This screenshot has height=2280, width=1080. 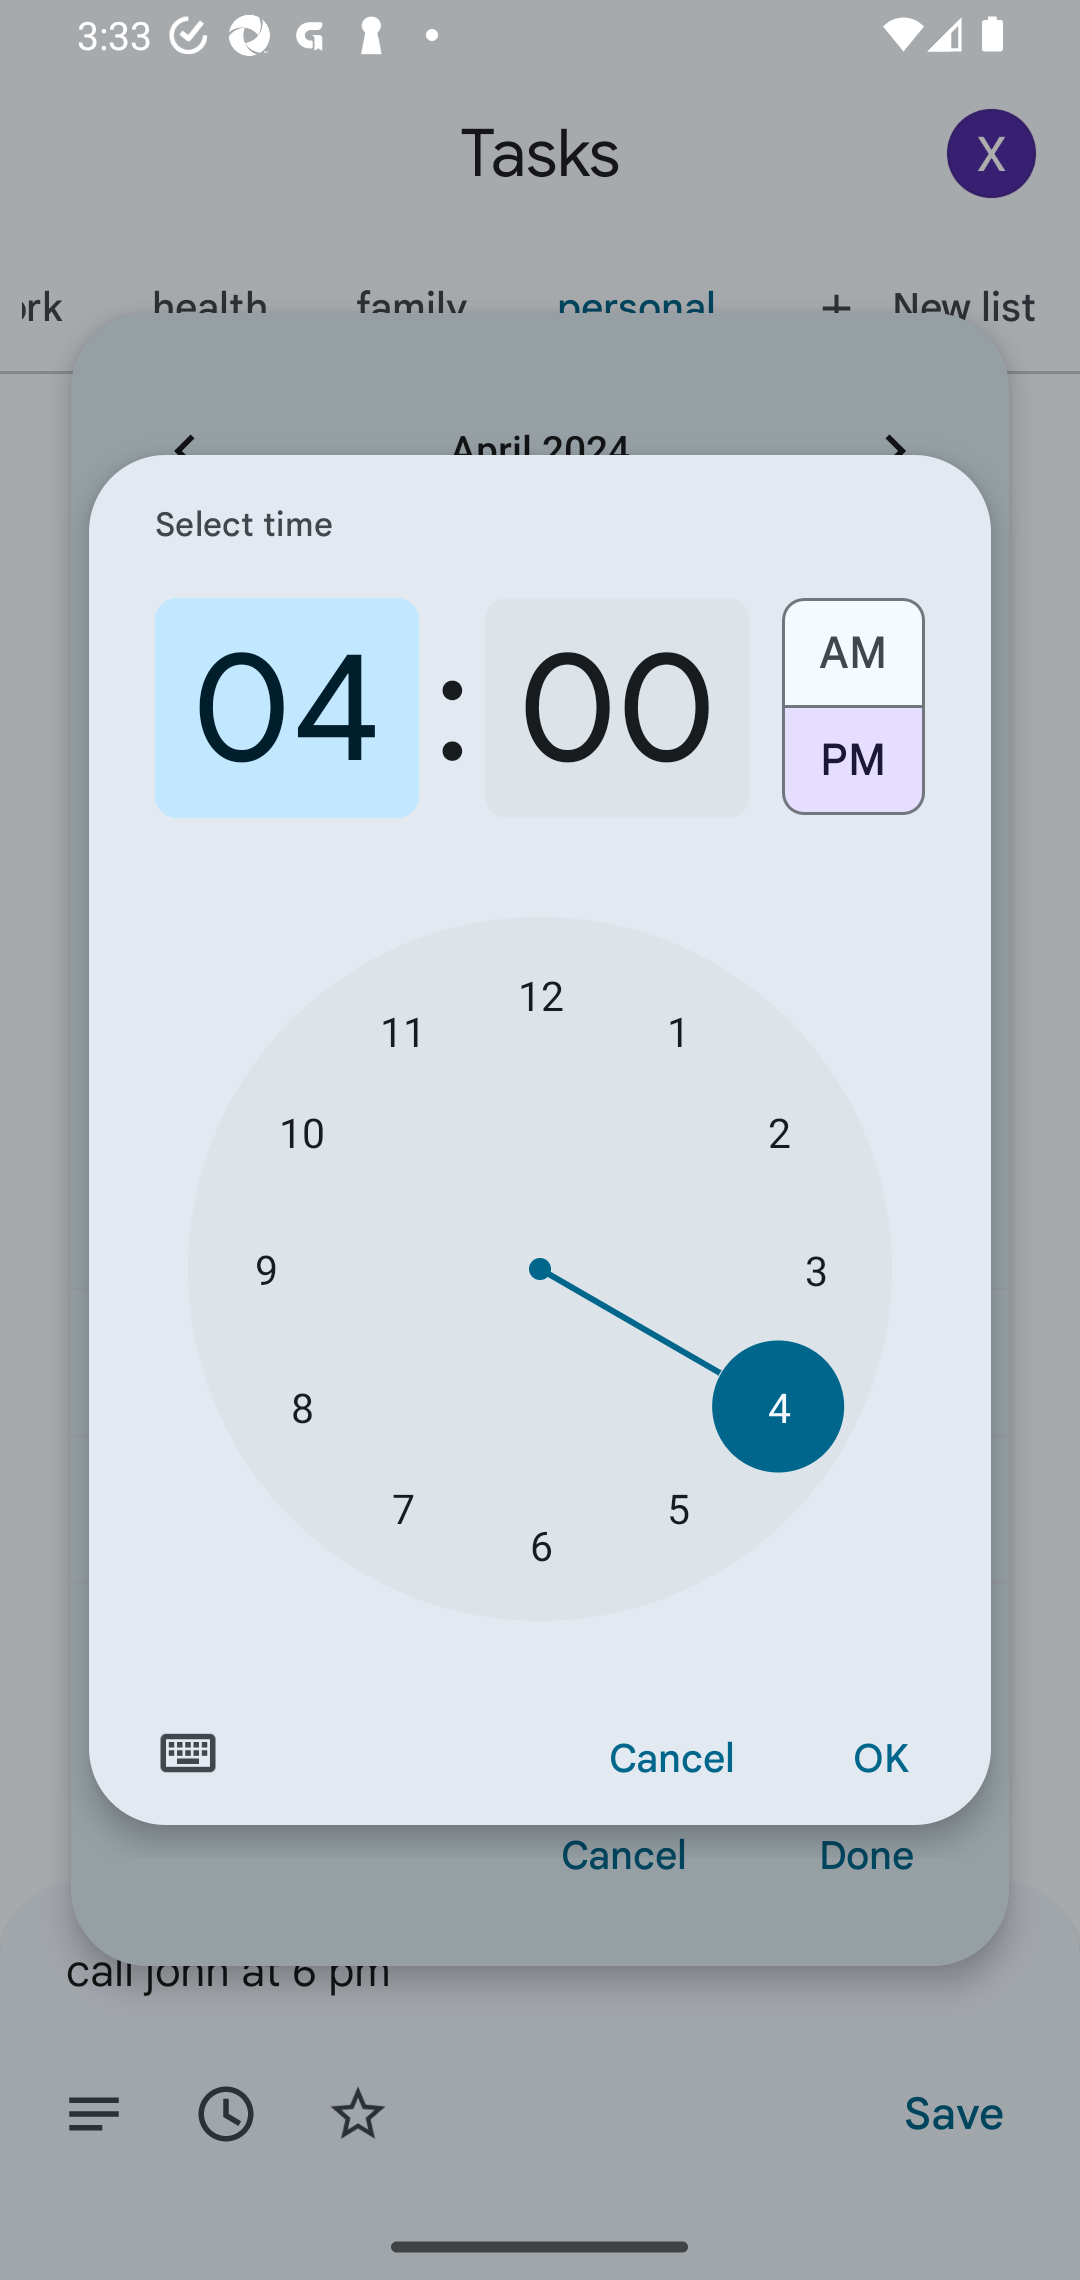 I want to click on 00 0 minutes, so click(x=616, y=708).